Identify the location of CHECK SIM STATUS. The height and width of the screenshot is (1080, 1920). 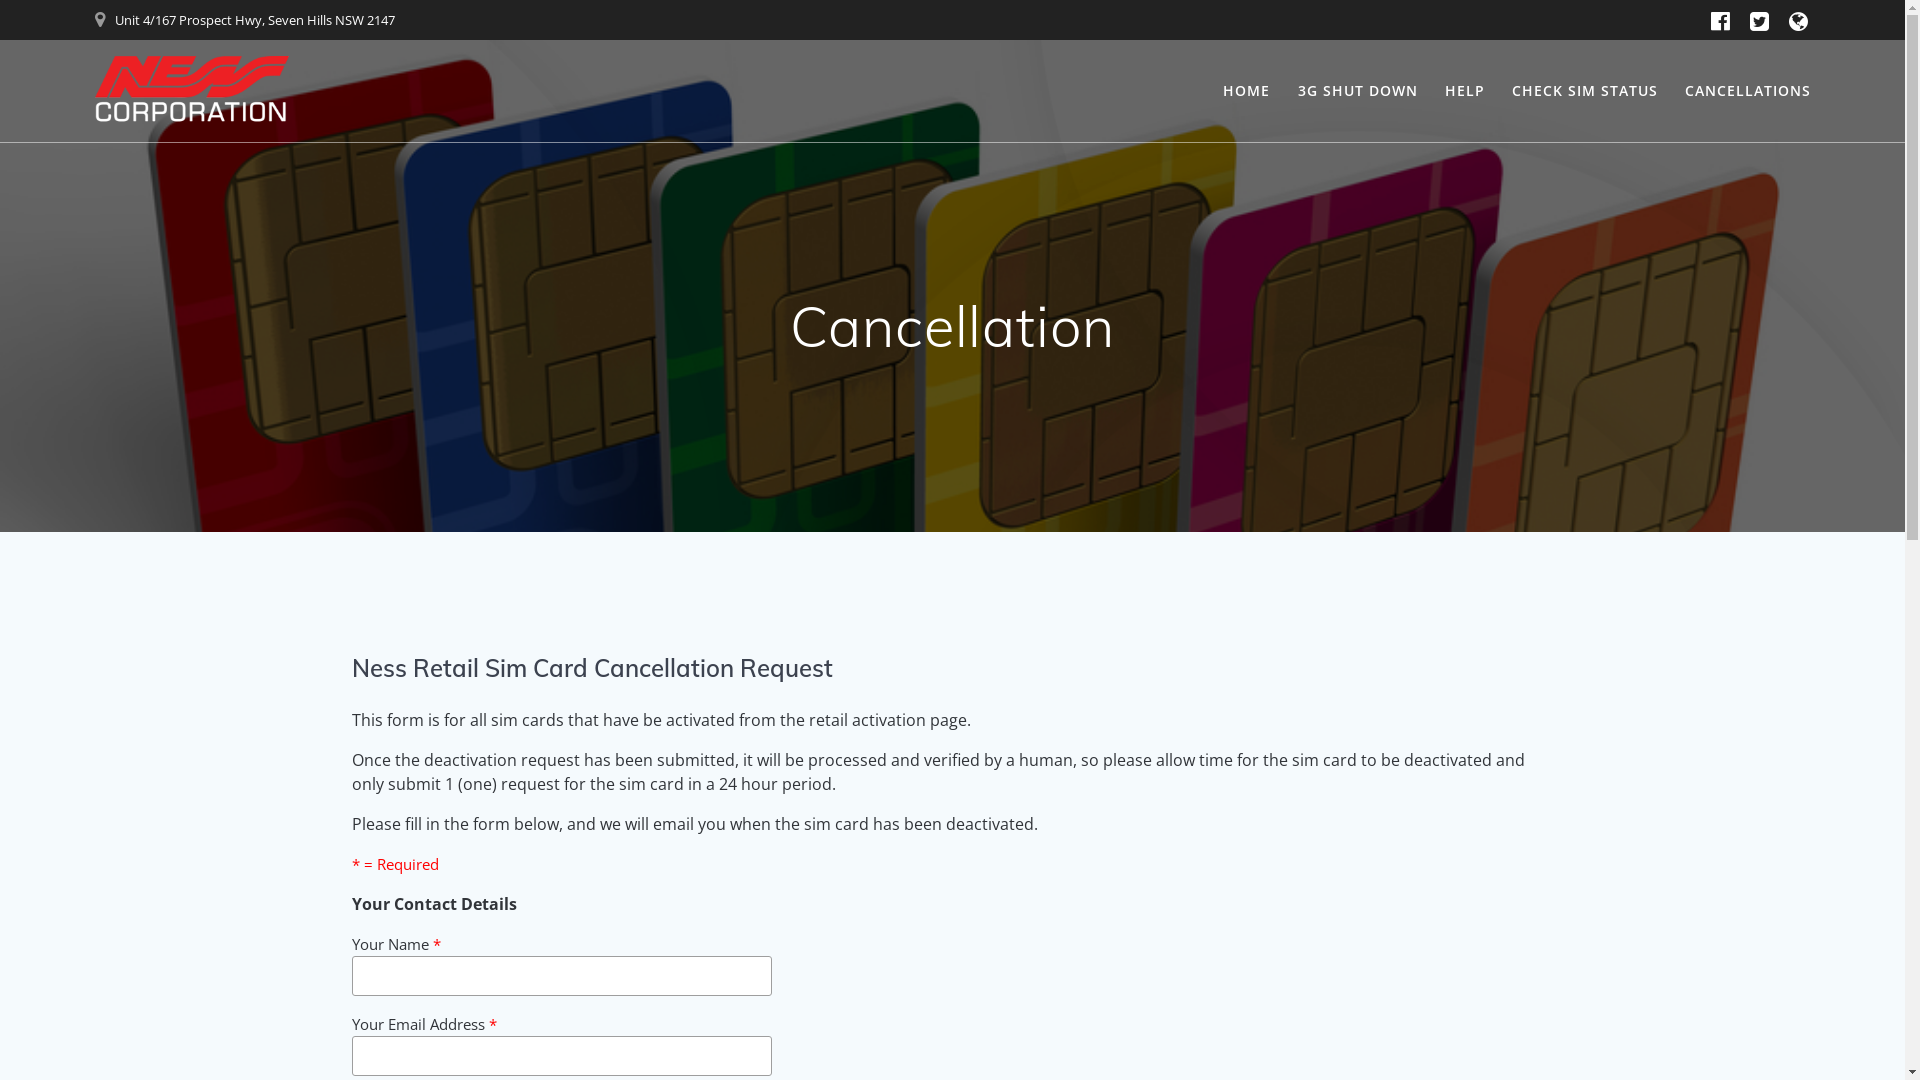
(1585, 91).